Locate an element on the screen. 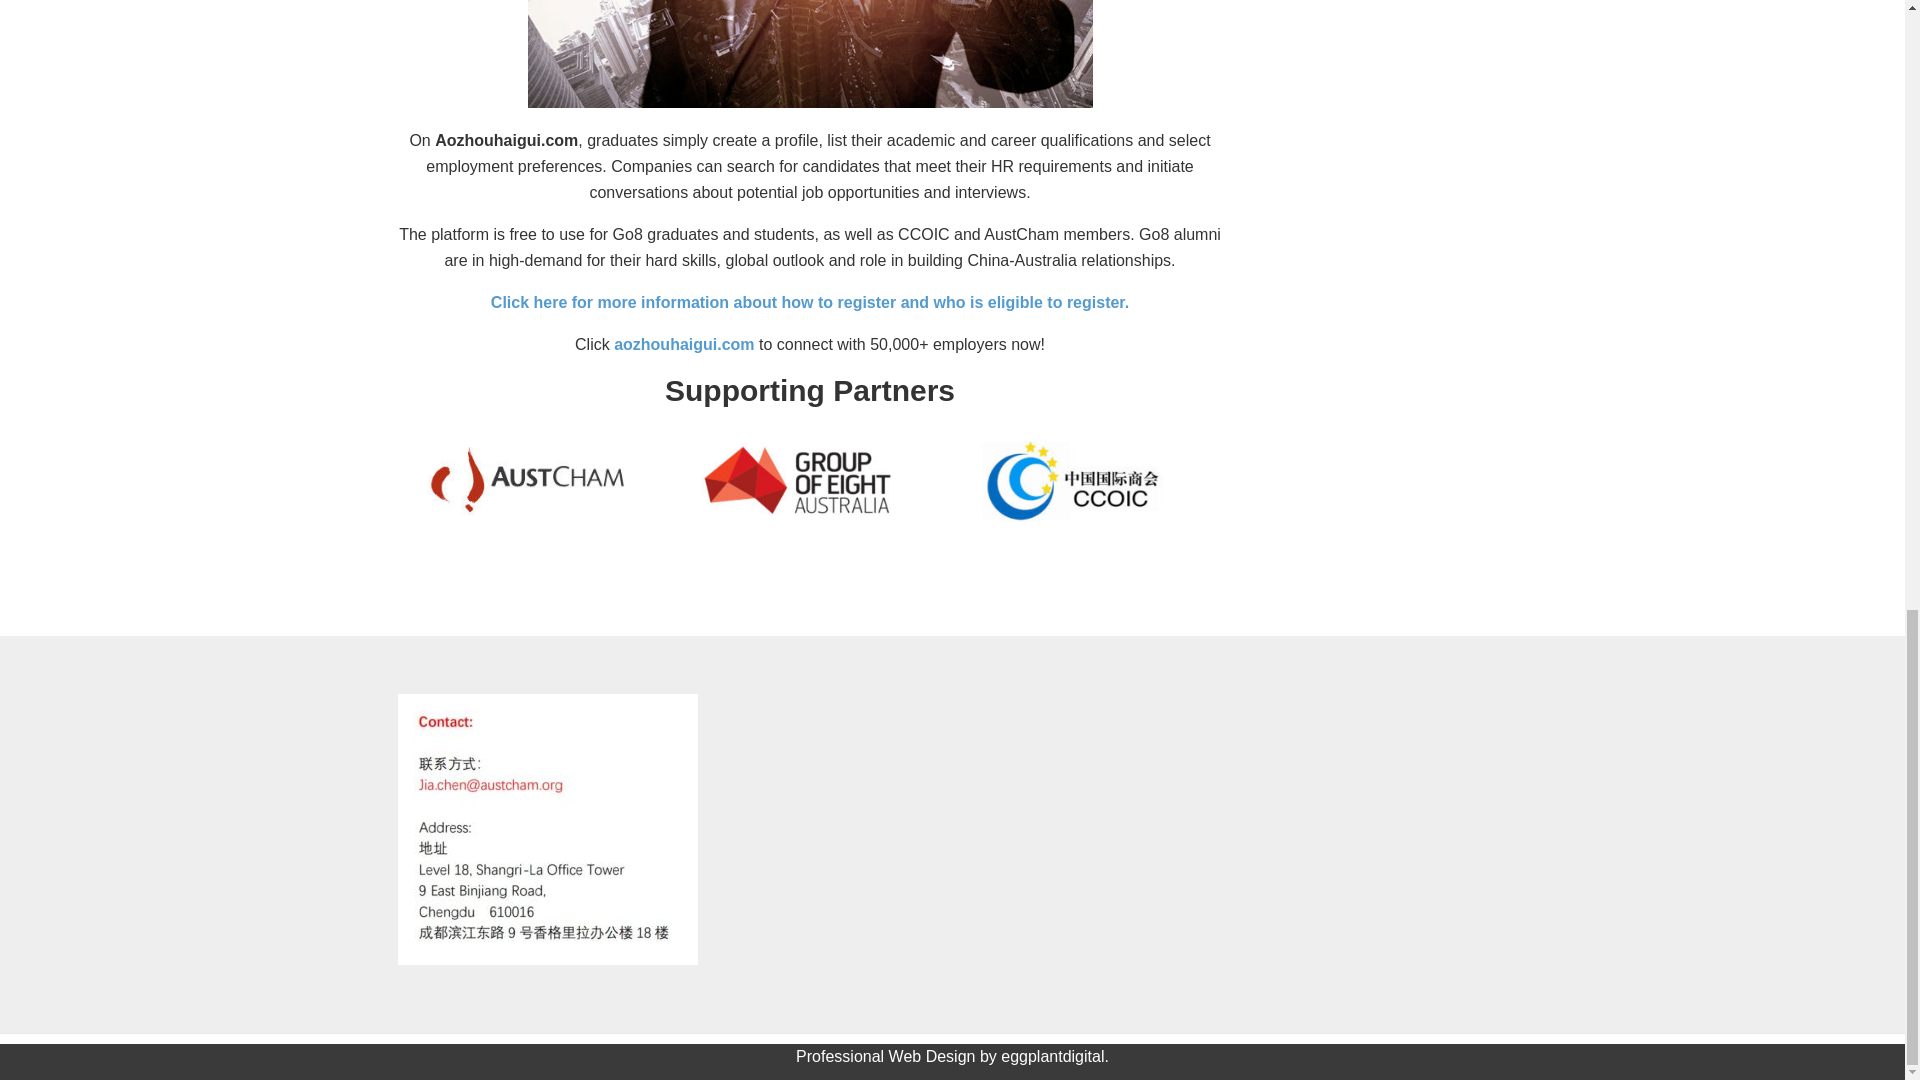  Professional Web Design is located at coordinates (886, 1056).